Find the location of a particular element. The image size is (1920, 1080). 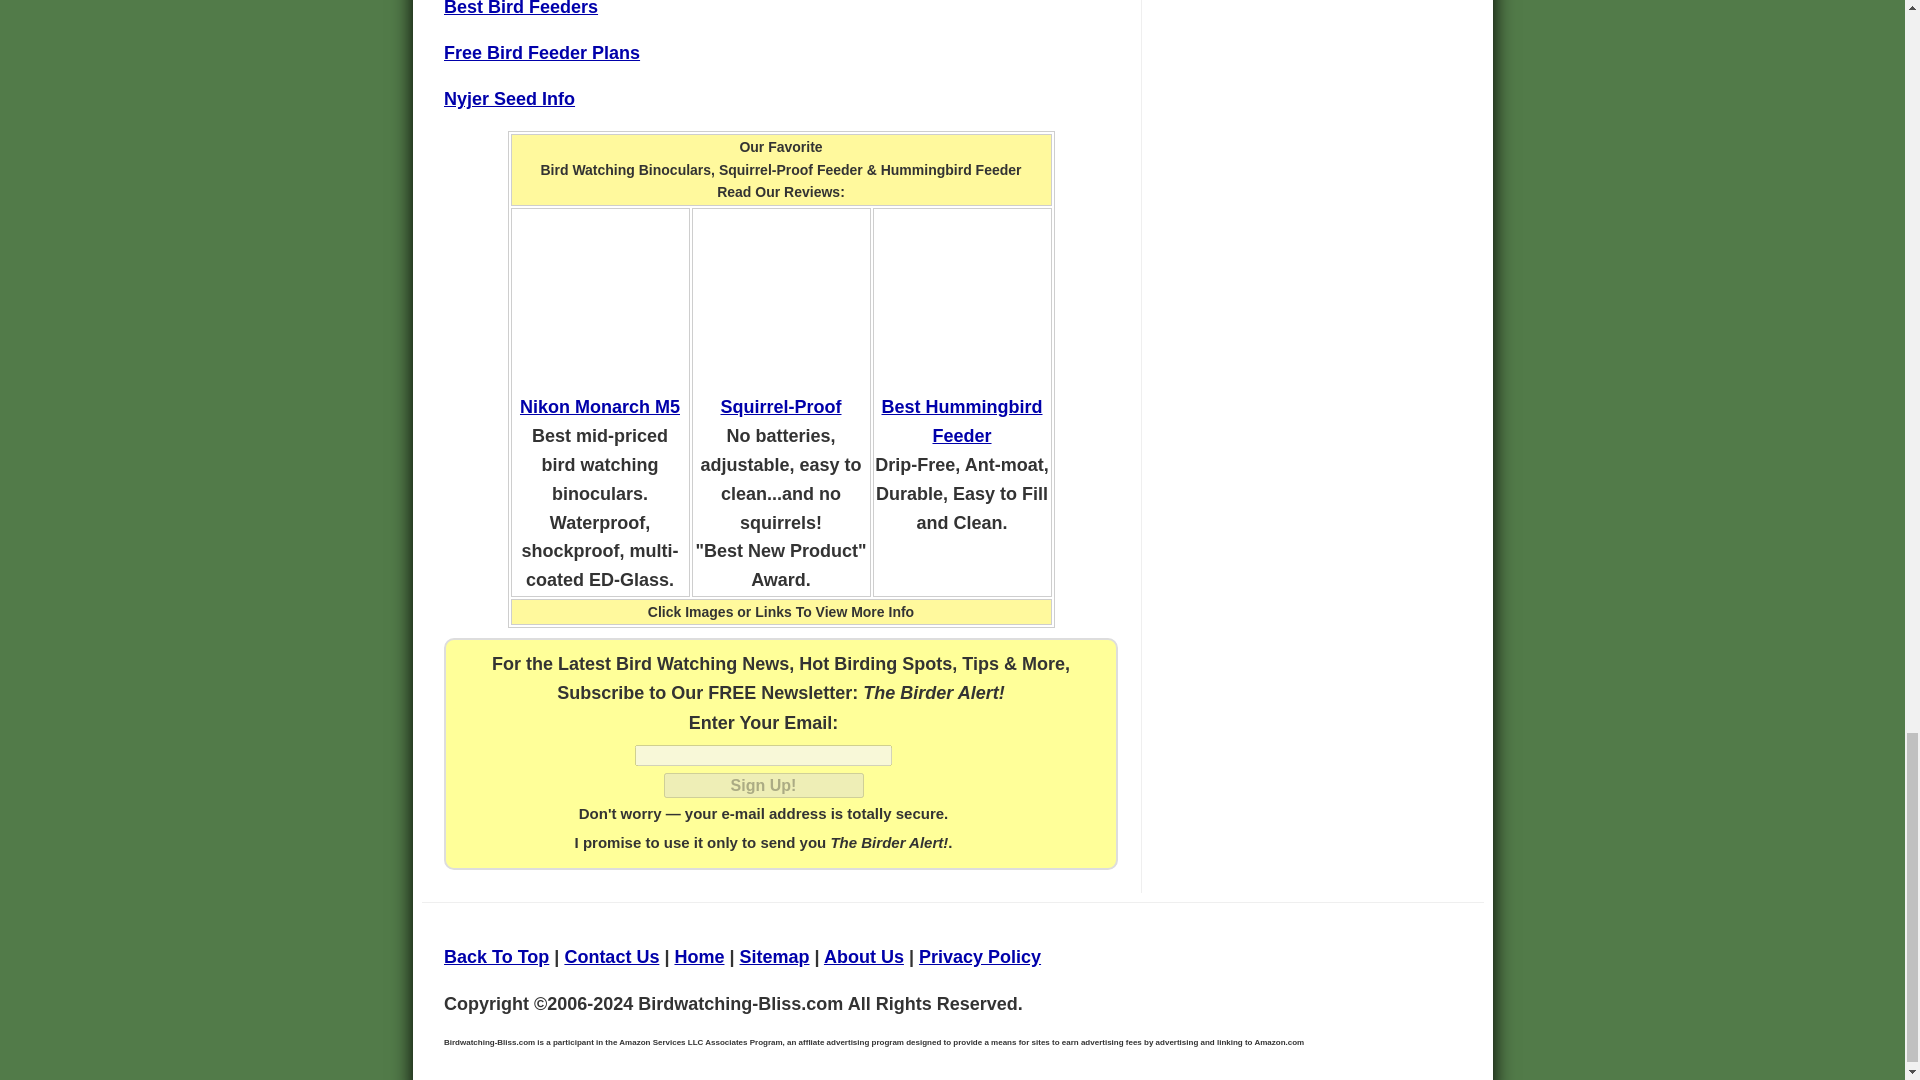

Free Bird Feeder Plans is located at coordinates (541, 52).